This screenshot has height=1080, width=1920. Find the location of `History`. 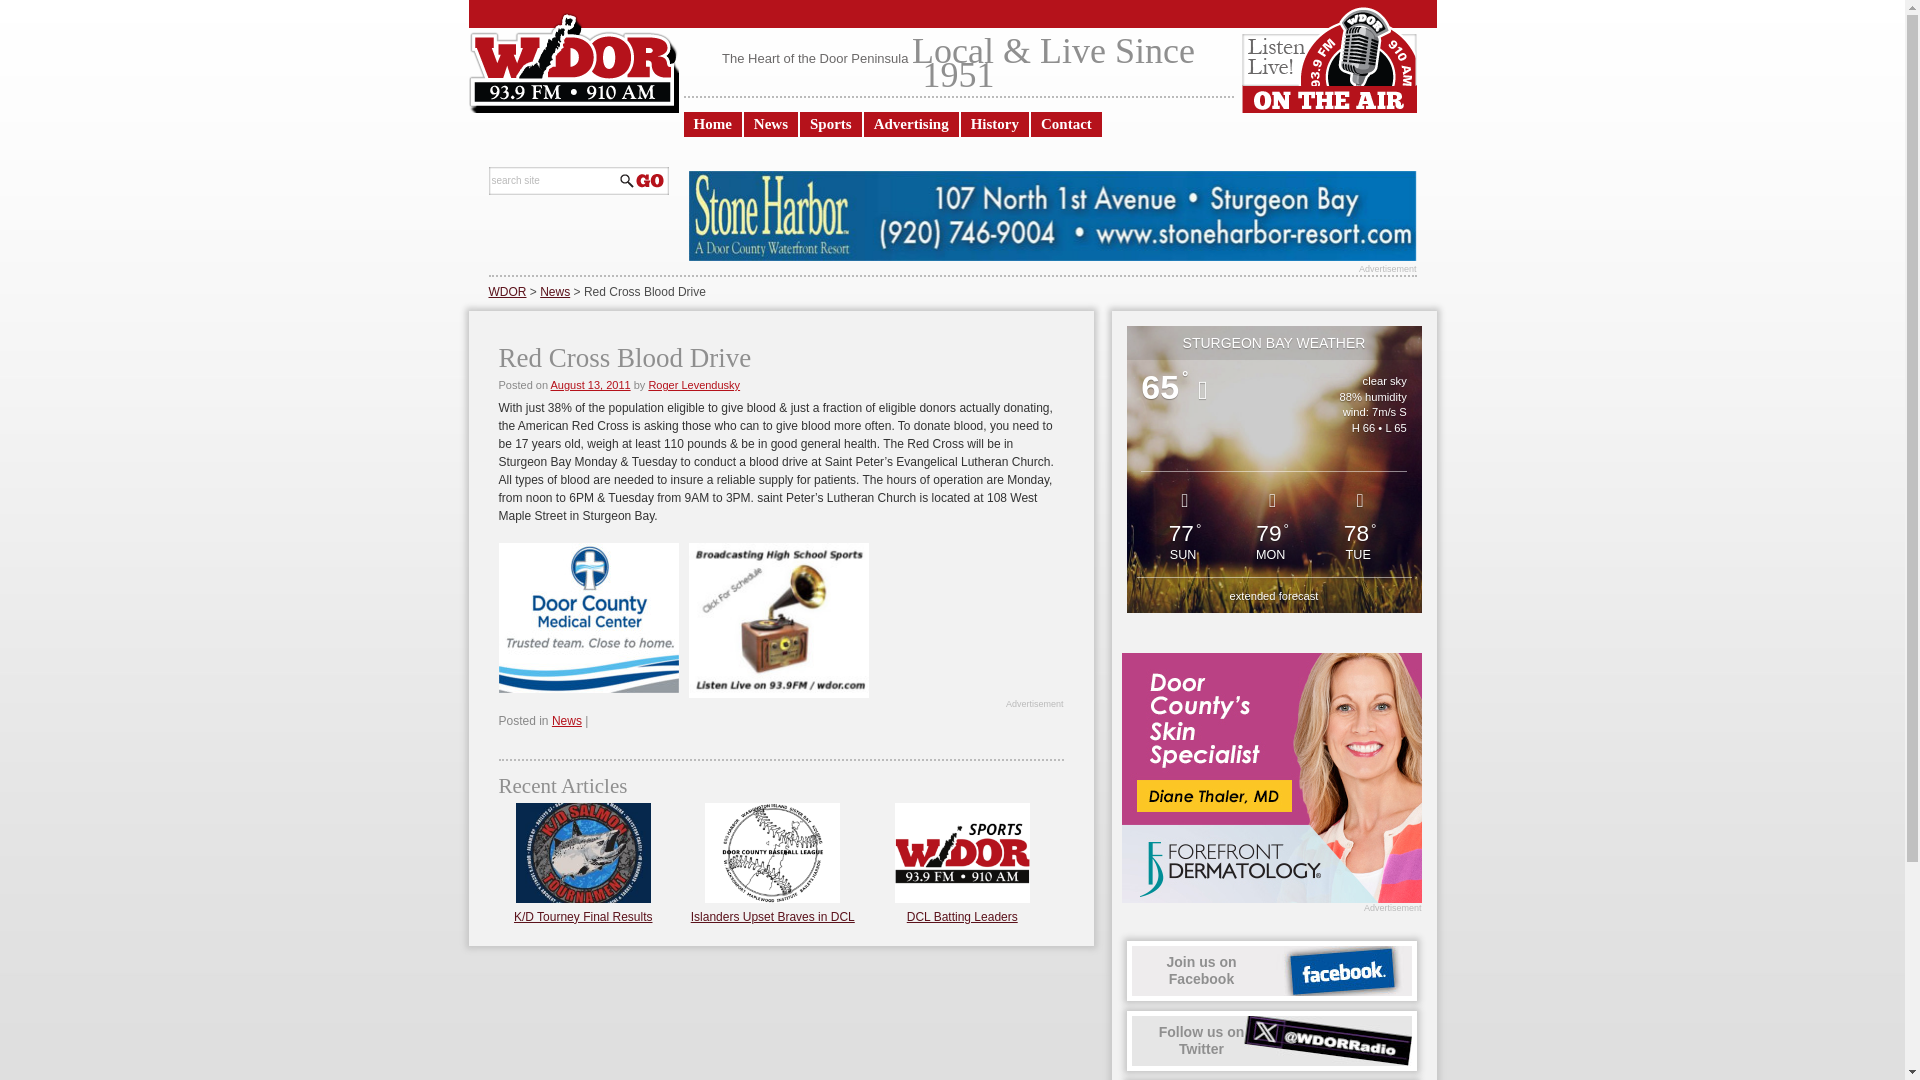

History is located at coordinates (589, 384).